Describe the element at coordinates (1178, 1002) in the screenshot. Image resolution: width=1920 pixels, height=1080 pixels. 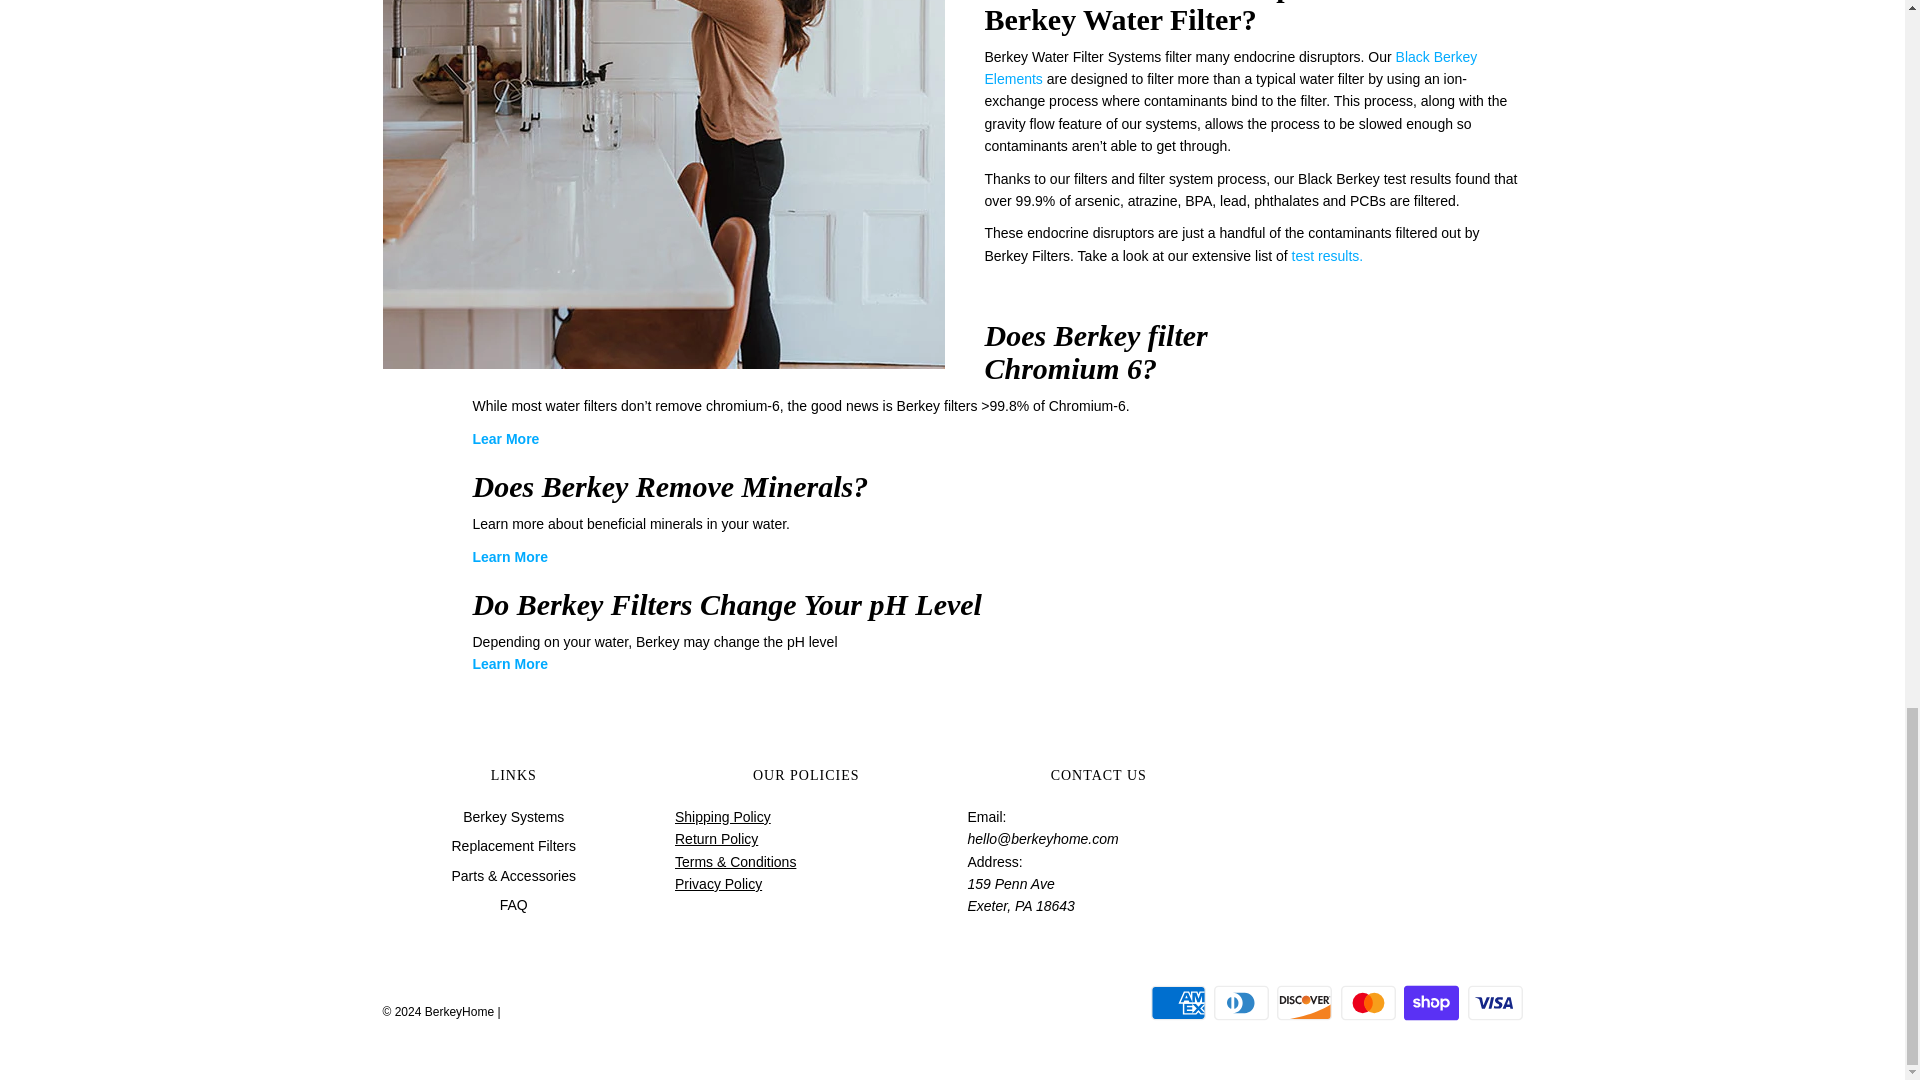
I see `American Express` at that location.